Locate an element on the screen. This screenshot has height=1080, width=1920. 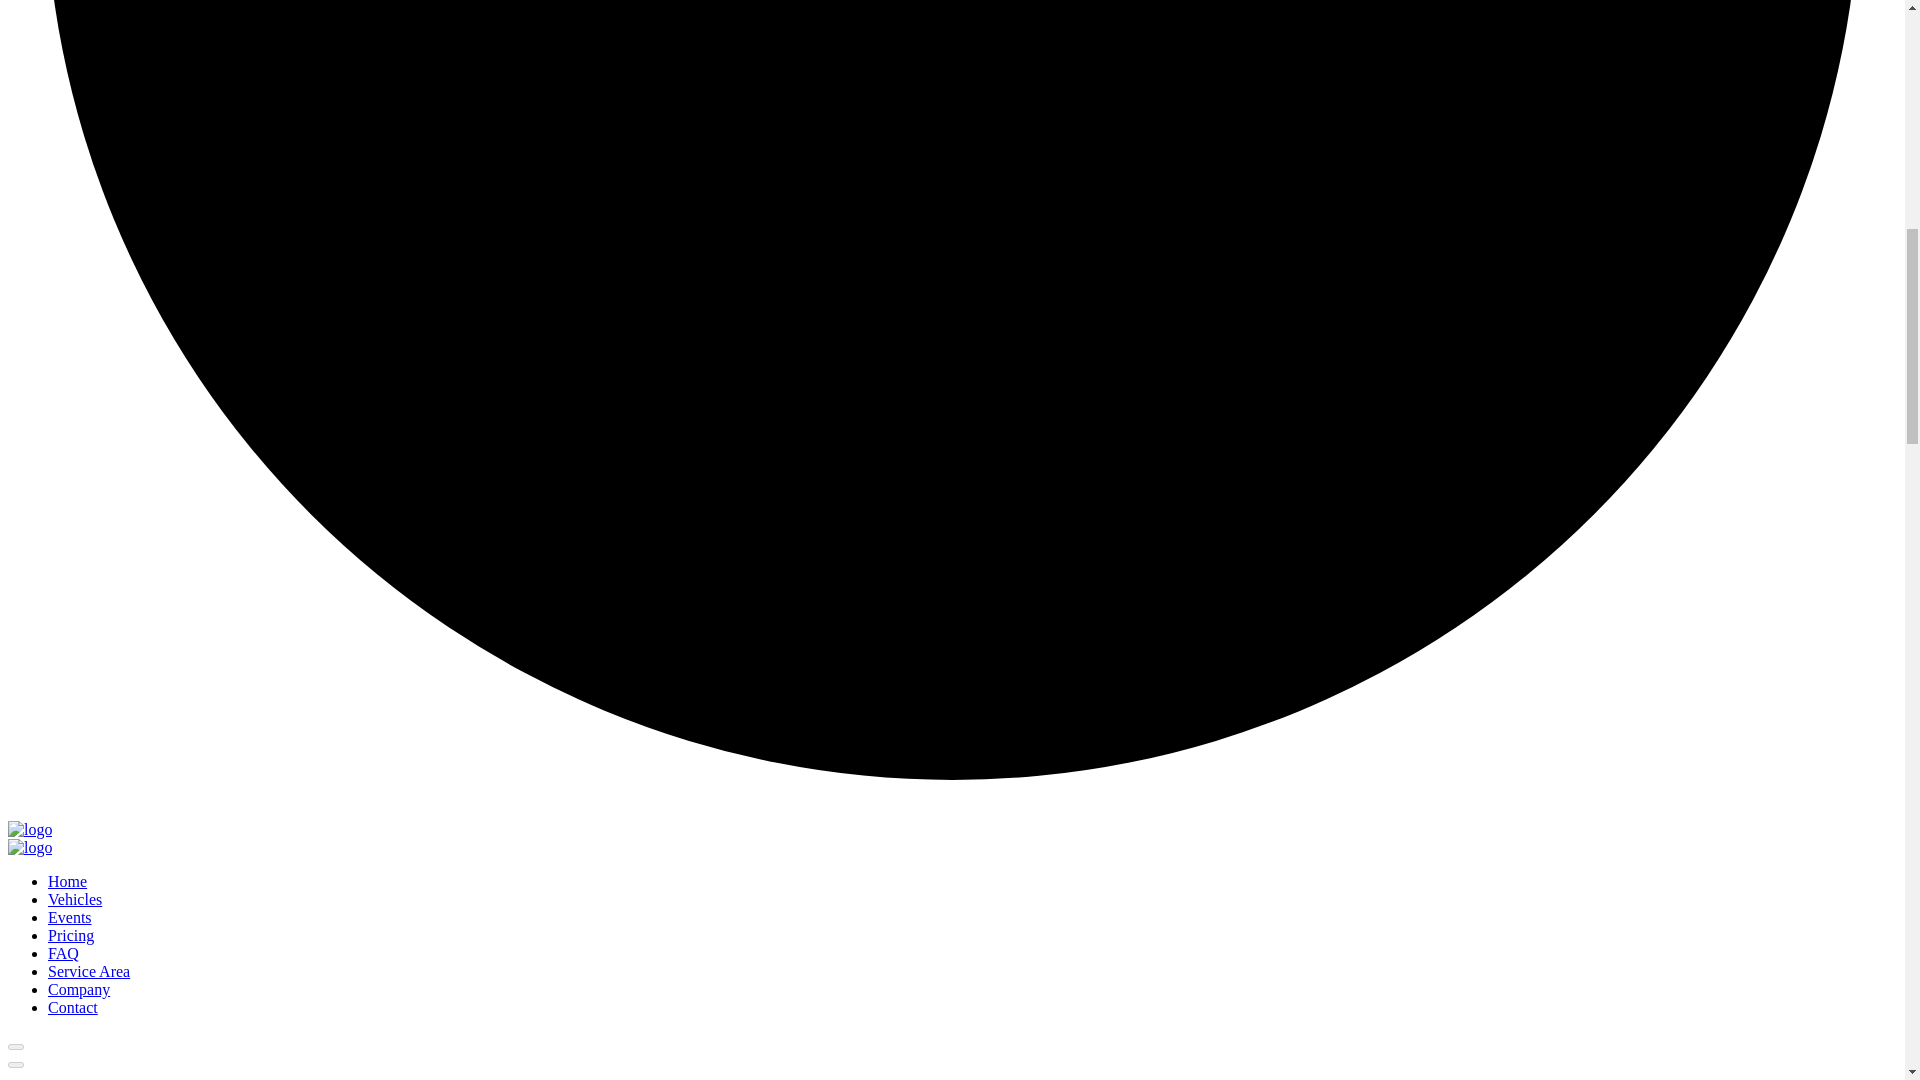
Vehicles is located at coordinates (74, 900).